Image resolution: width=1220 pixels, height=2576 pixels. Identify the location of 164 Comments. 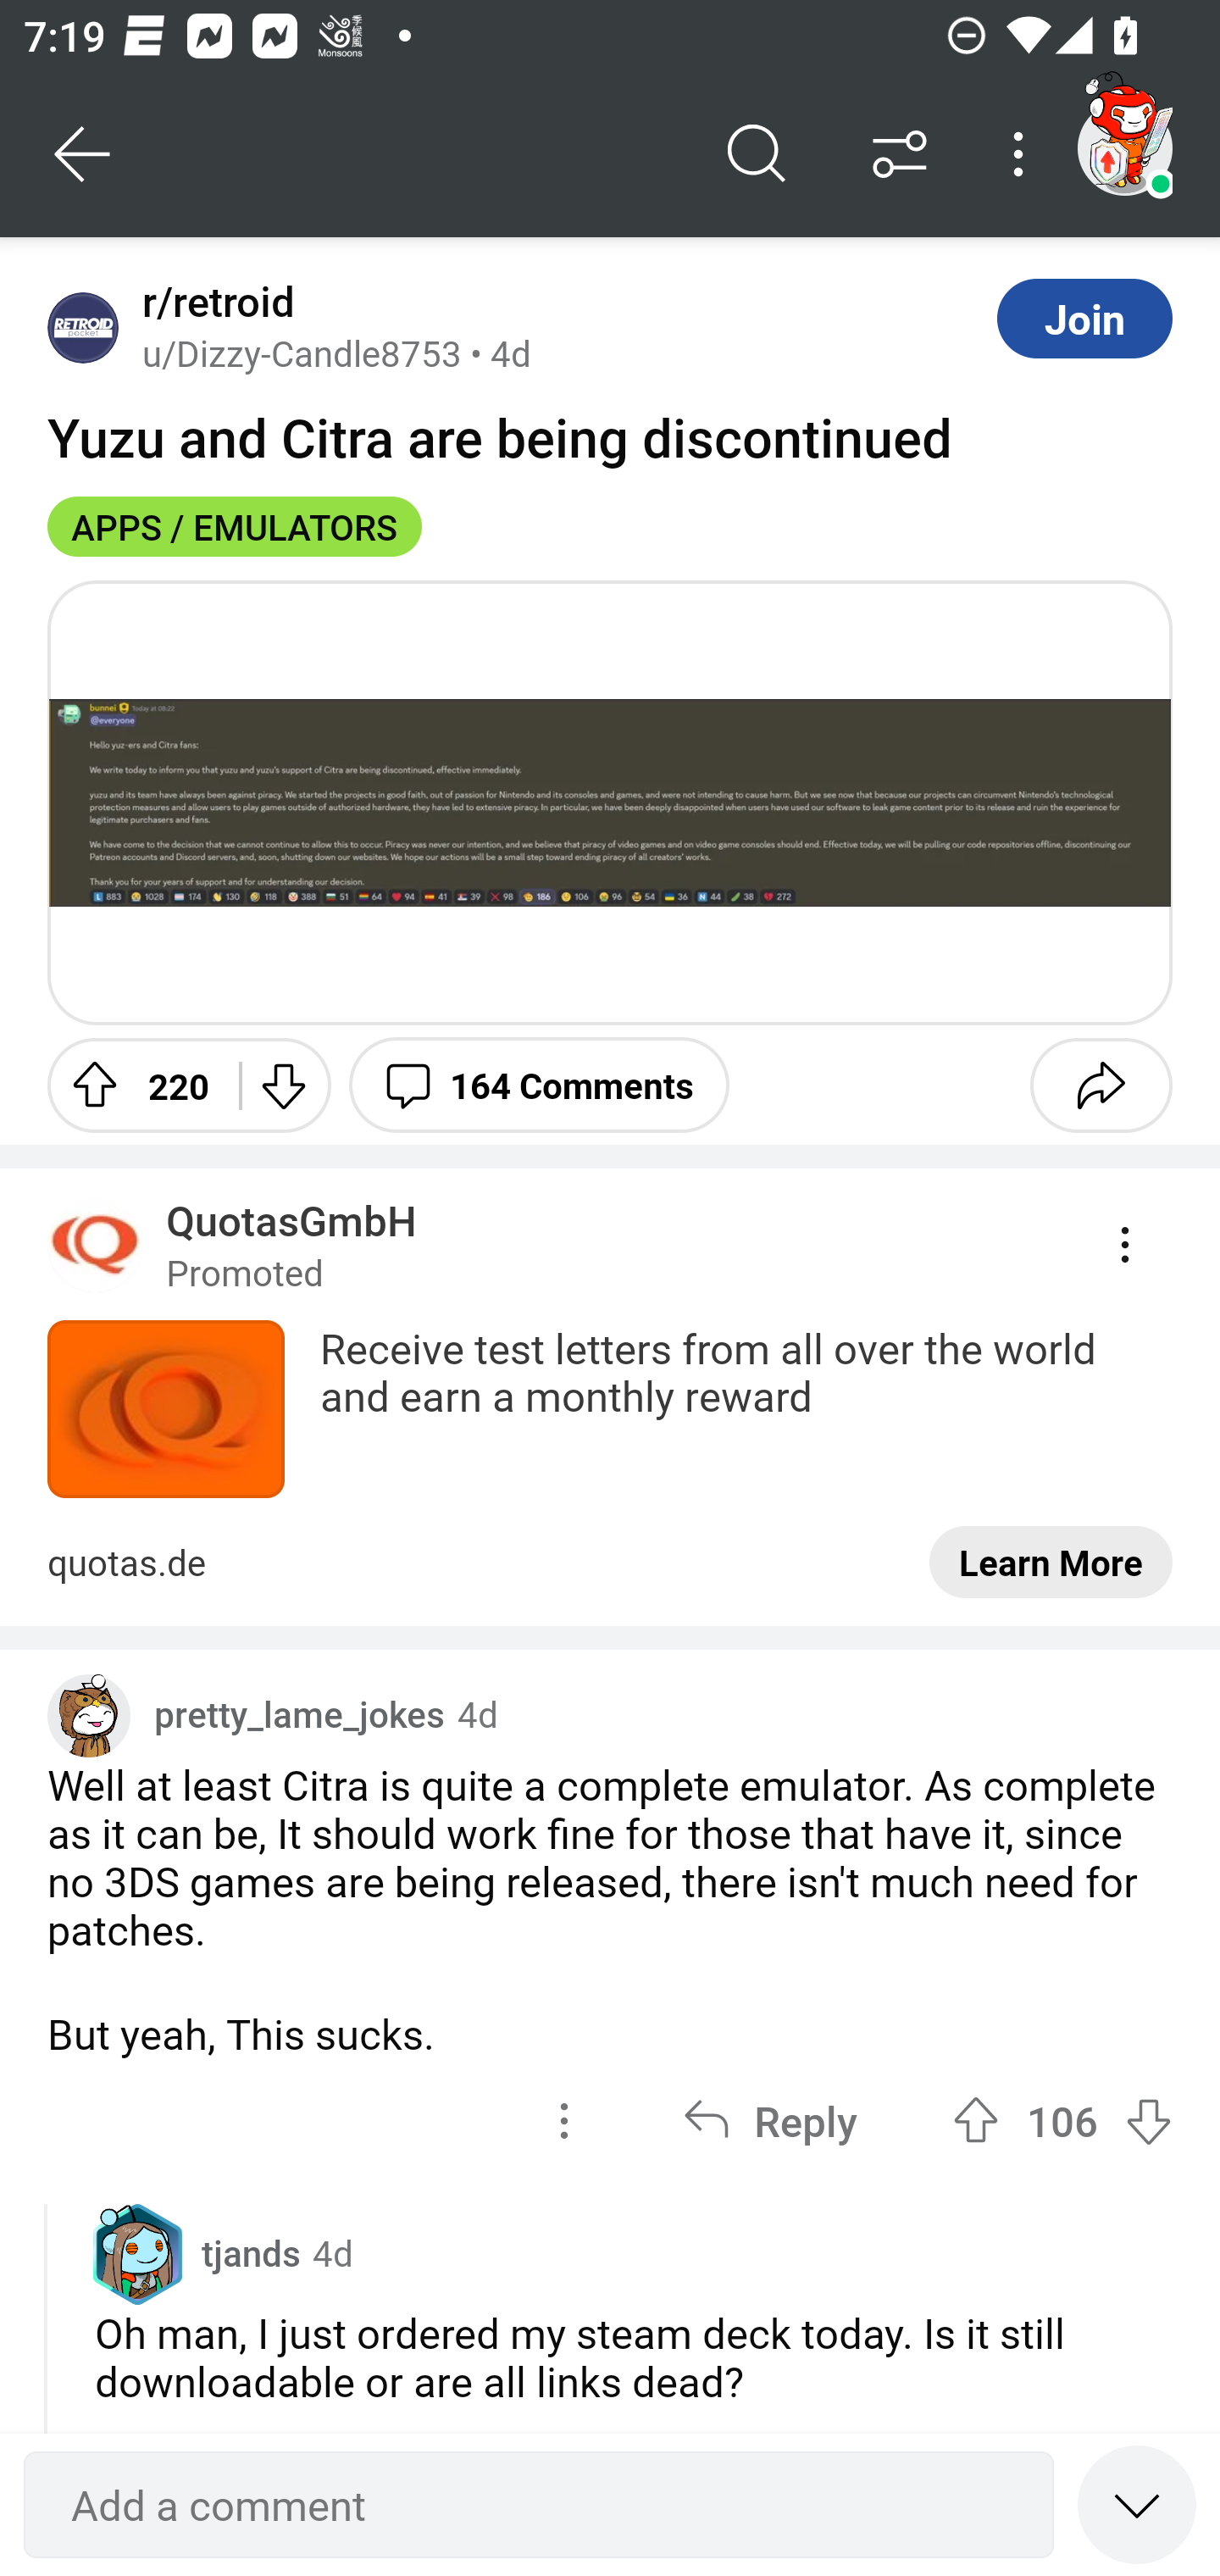
(539, 1084).